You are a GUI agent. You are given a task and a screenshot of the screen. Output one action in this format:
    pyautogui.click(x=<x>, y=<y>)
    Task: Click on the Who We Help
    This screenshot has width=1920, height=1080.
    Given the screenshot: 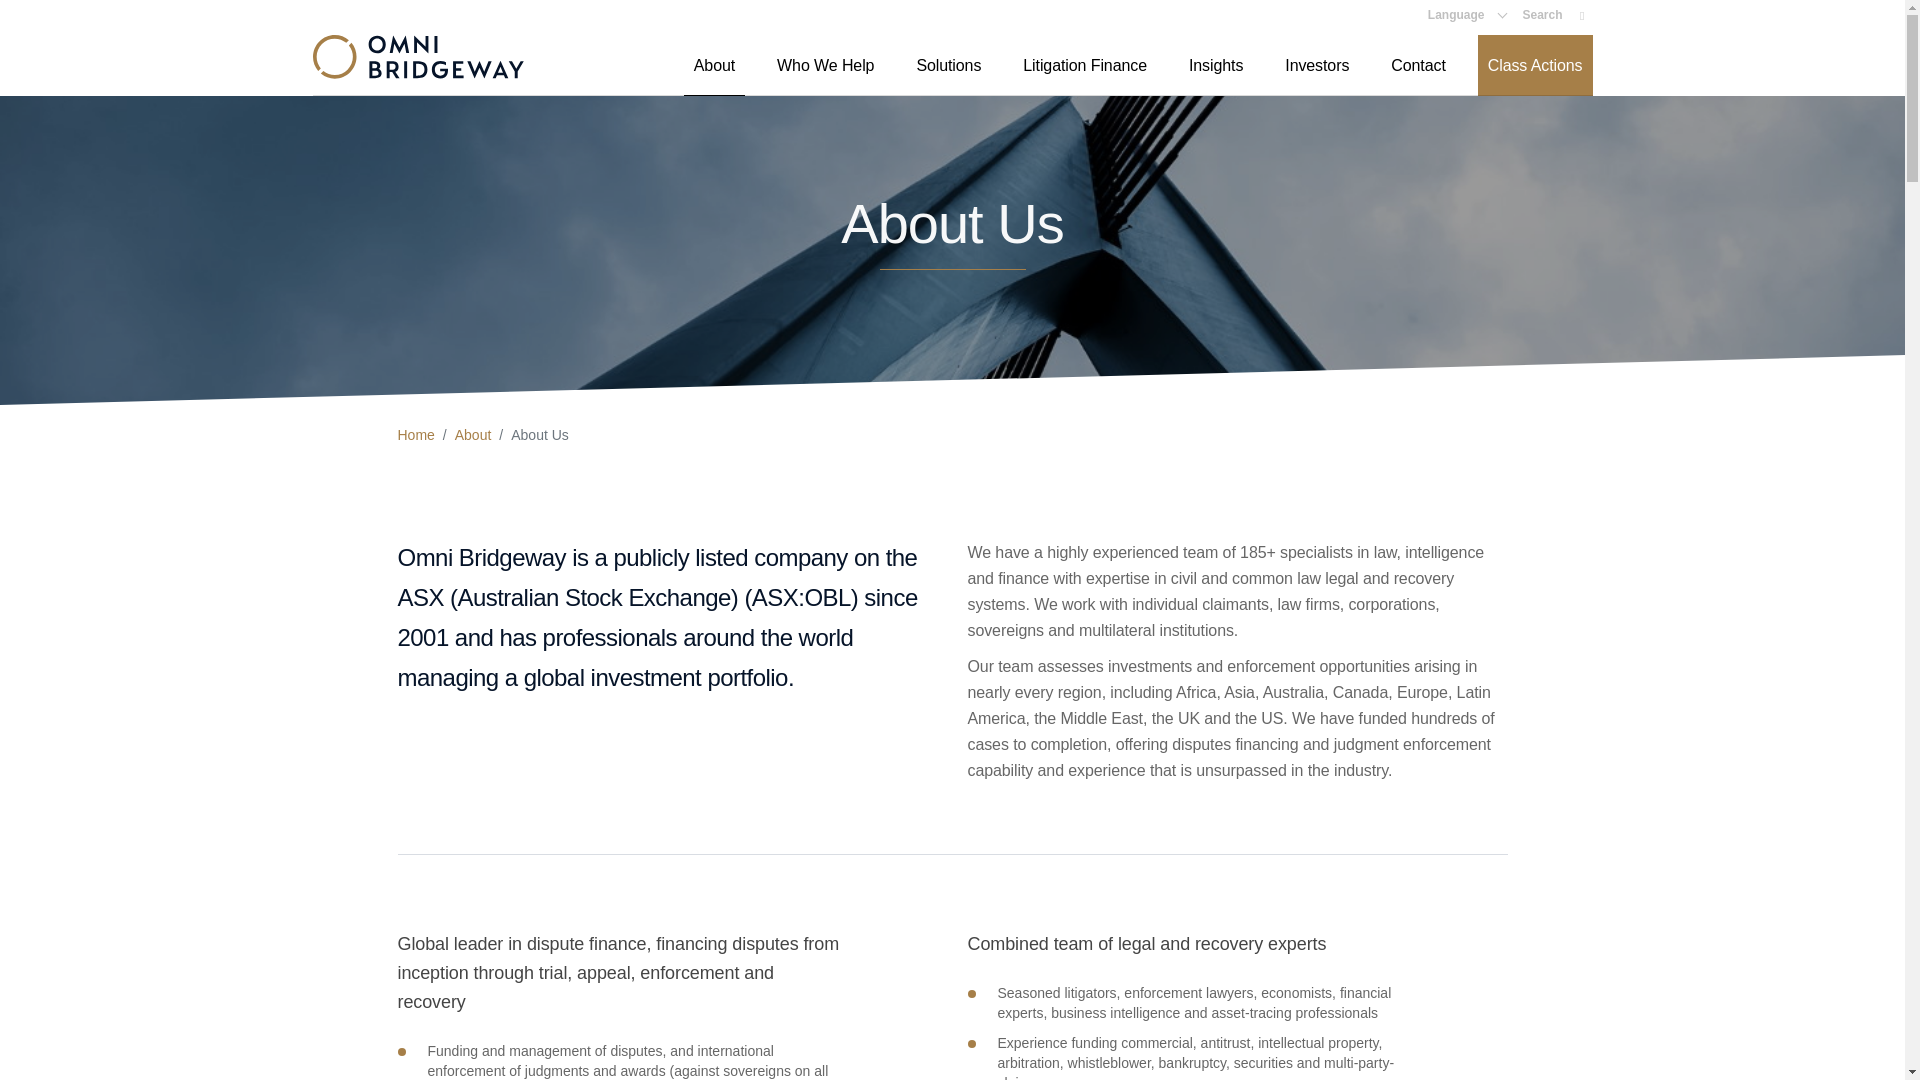 What is the action you would take?
    pyautogui.click(x=824, y=65)
    